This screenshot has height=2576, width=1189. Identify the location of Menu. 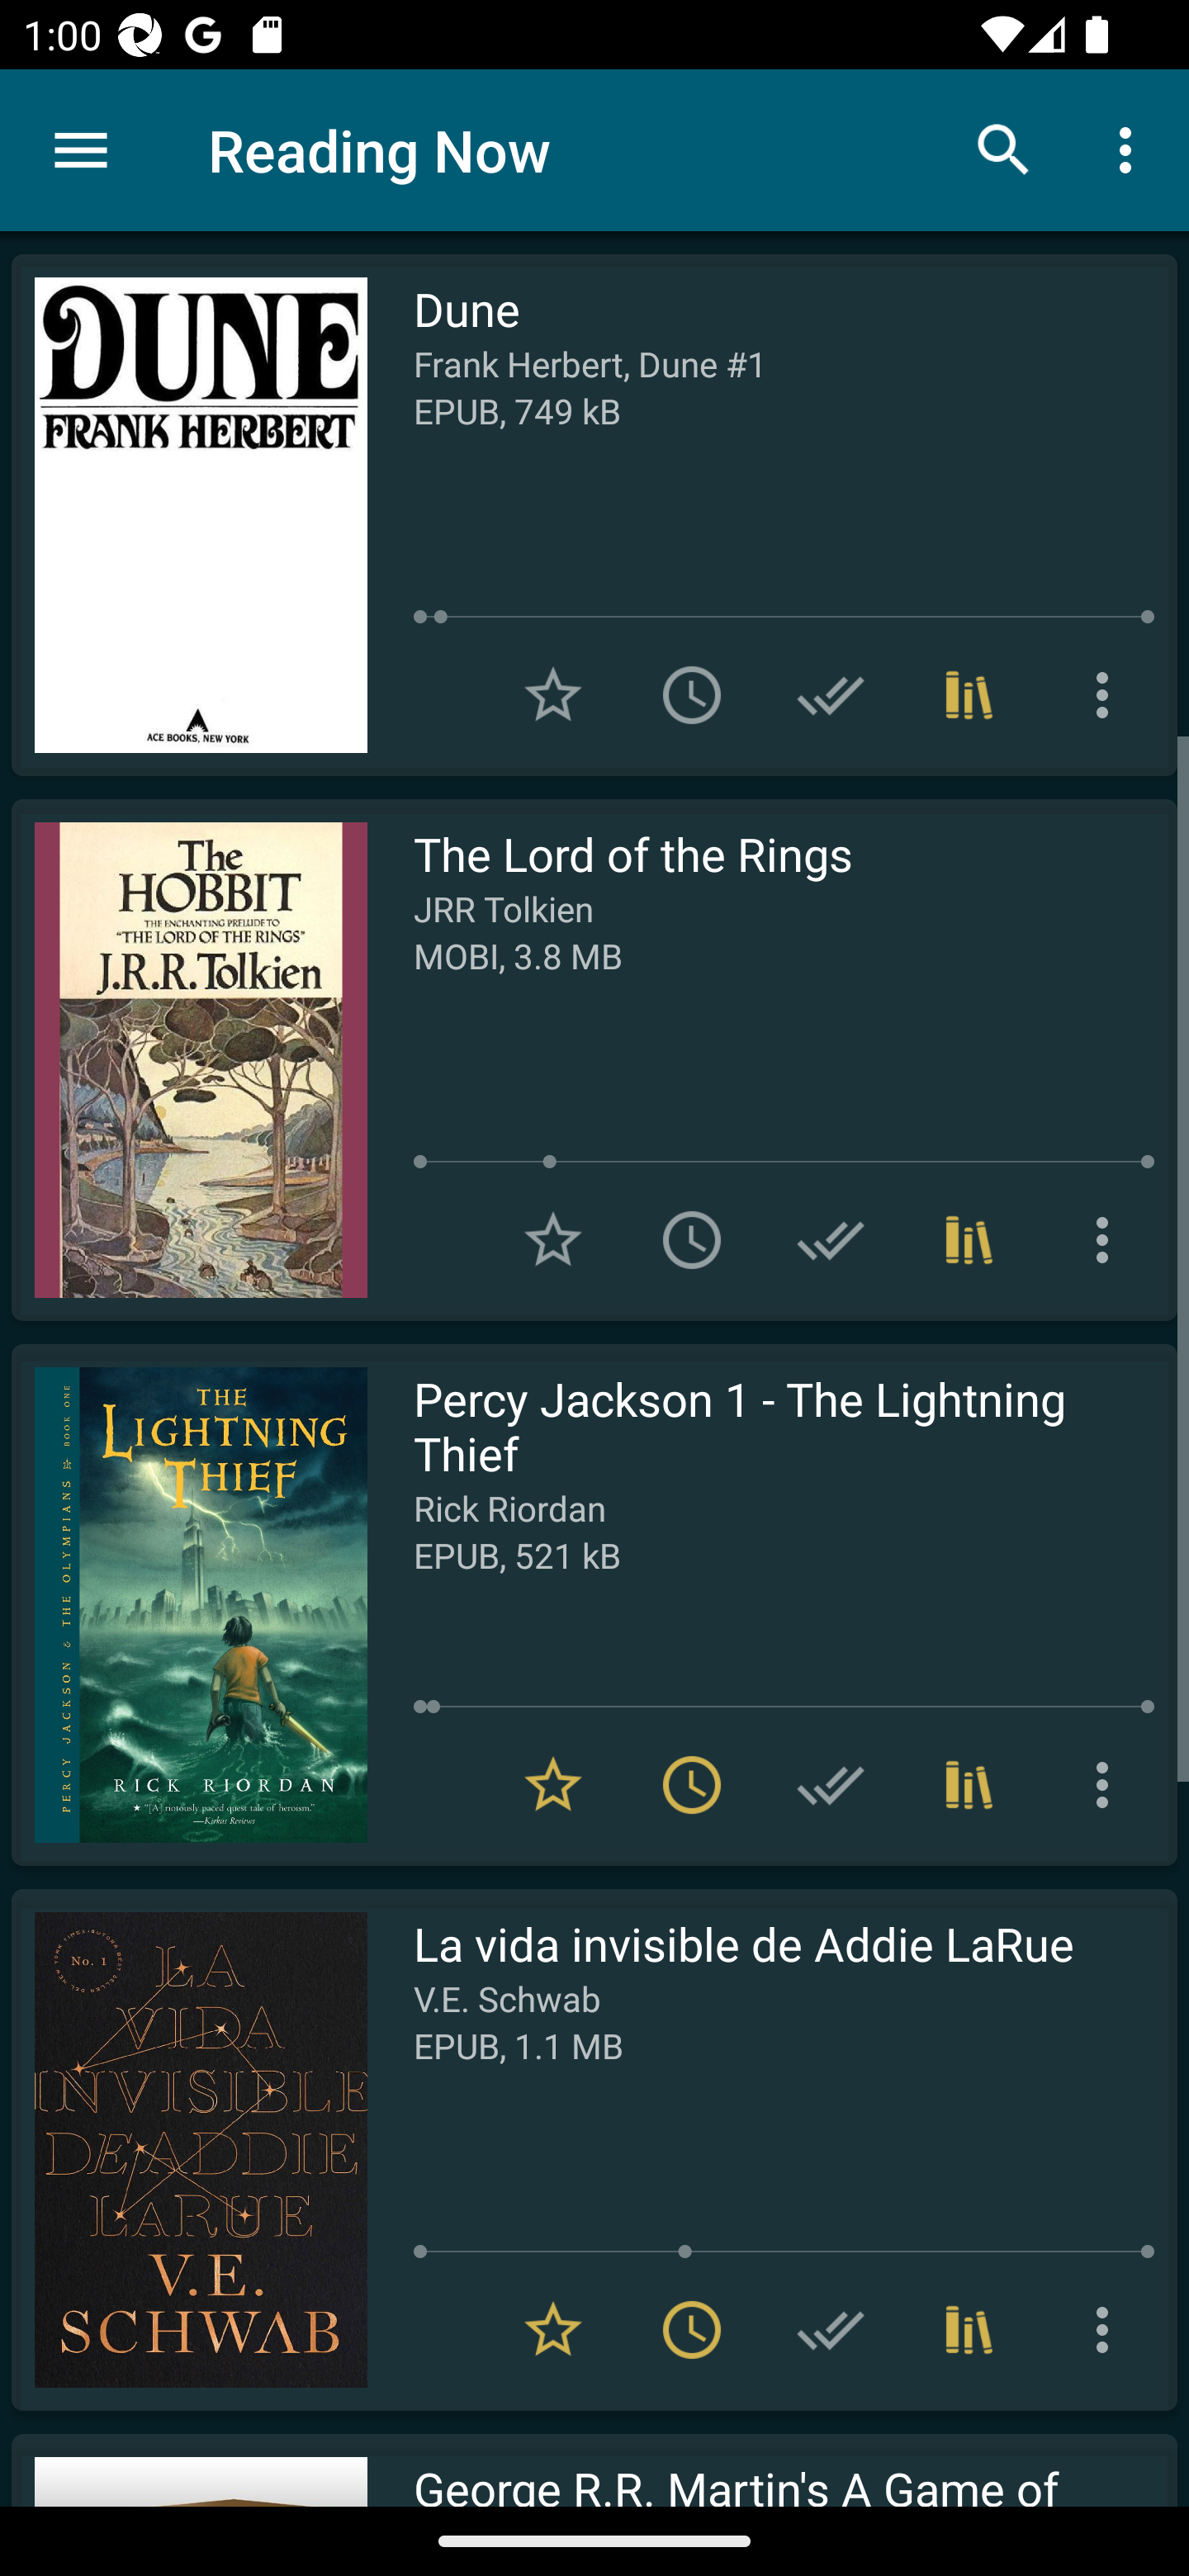
(81, 150).